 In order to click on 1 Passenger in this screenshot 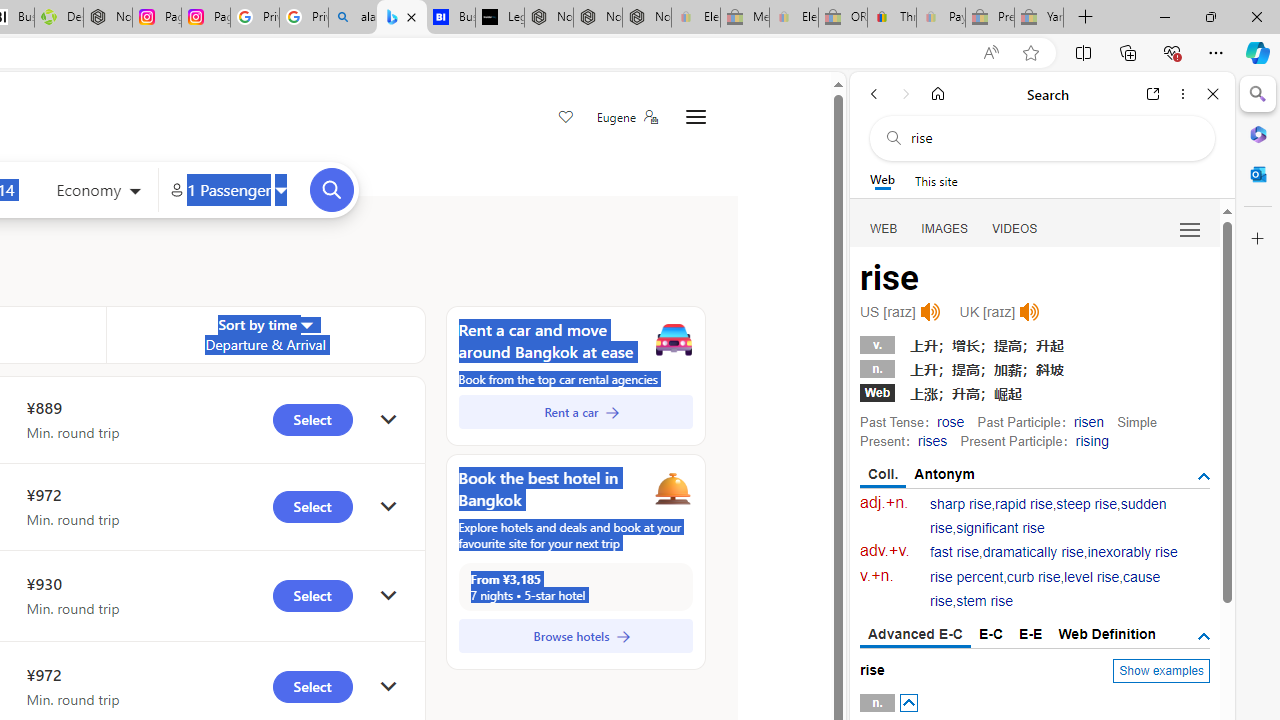, I will do `click(228, 190)`.